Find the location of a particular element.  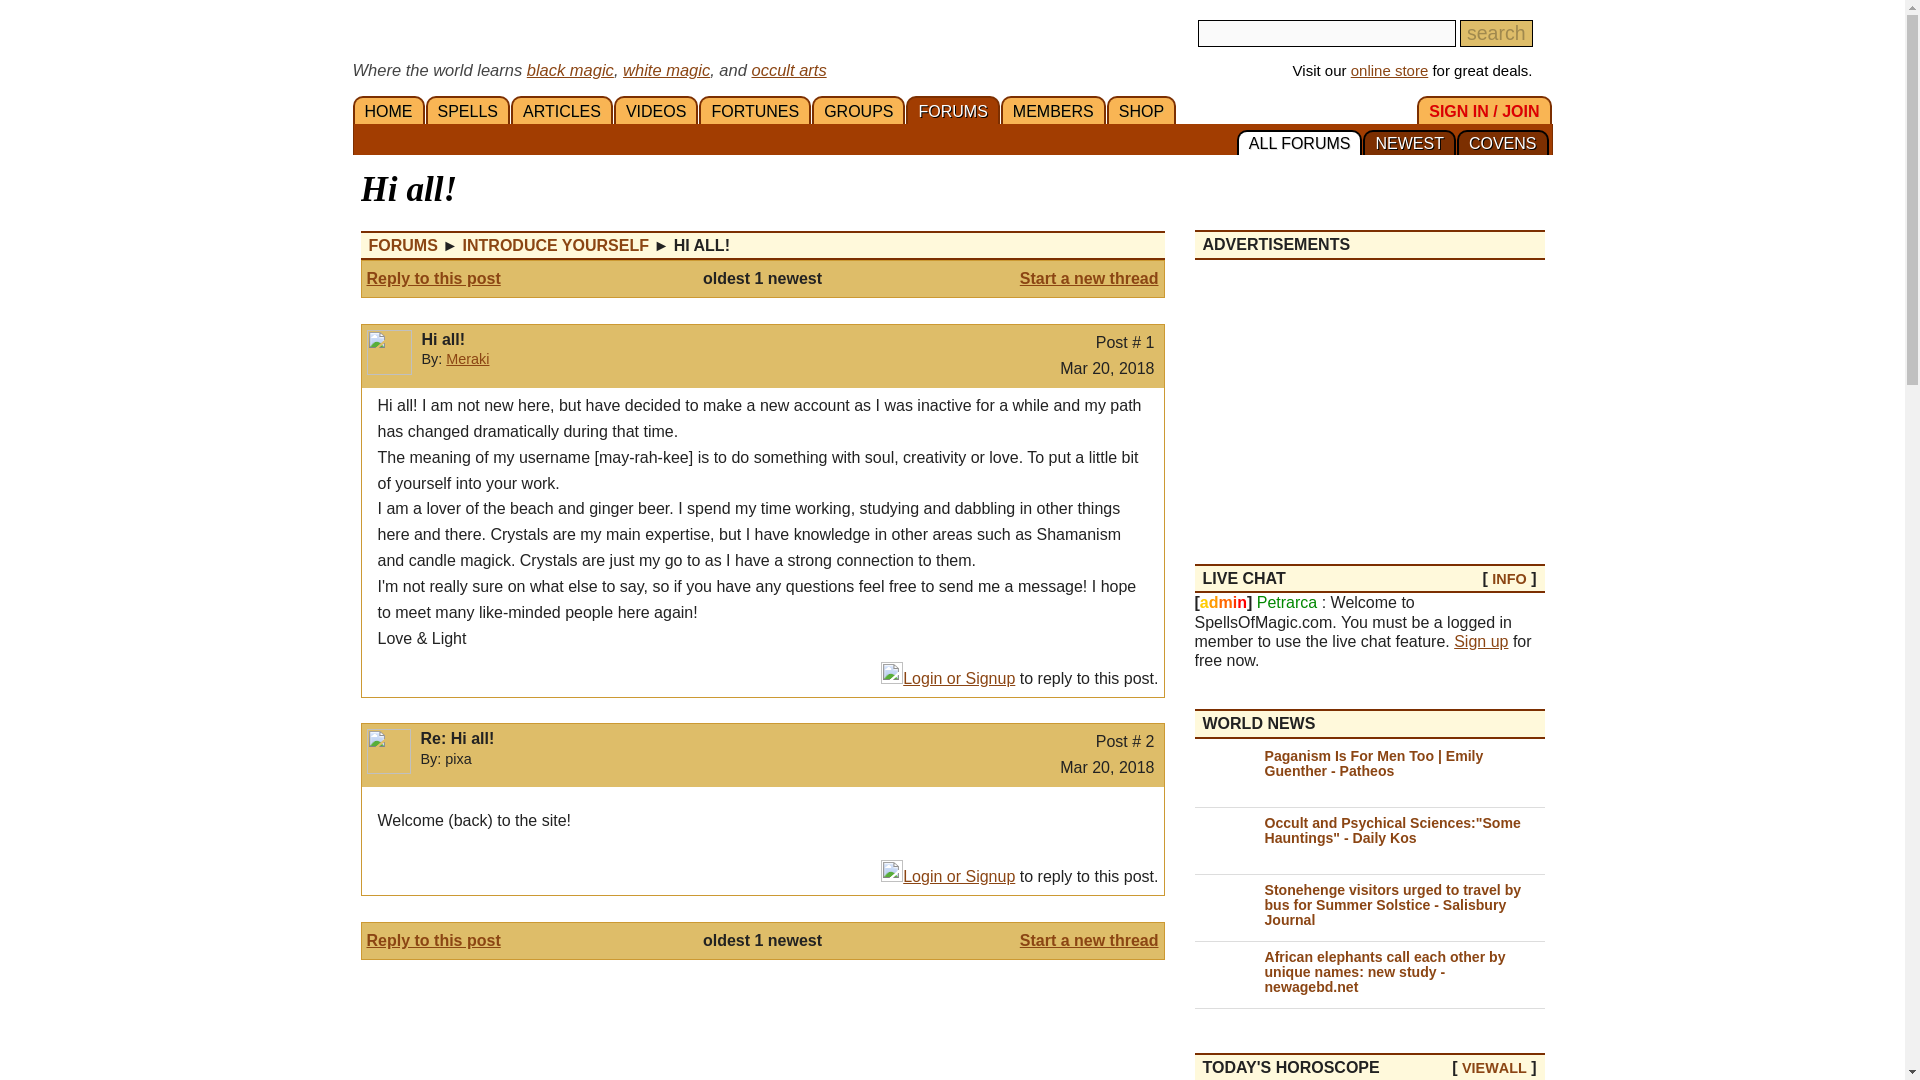

HOME is located at coordinates (388, 110).